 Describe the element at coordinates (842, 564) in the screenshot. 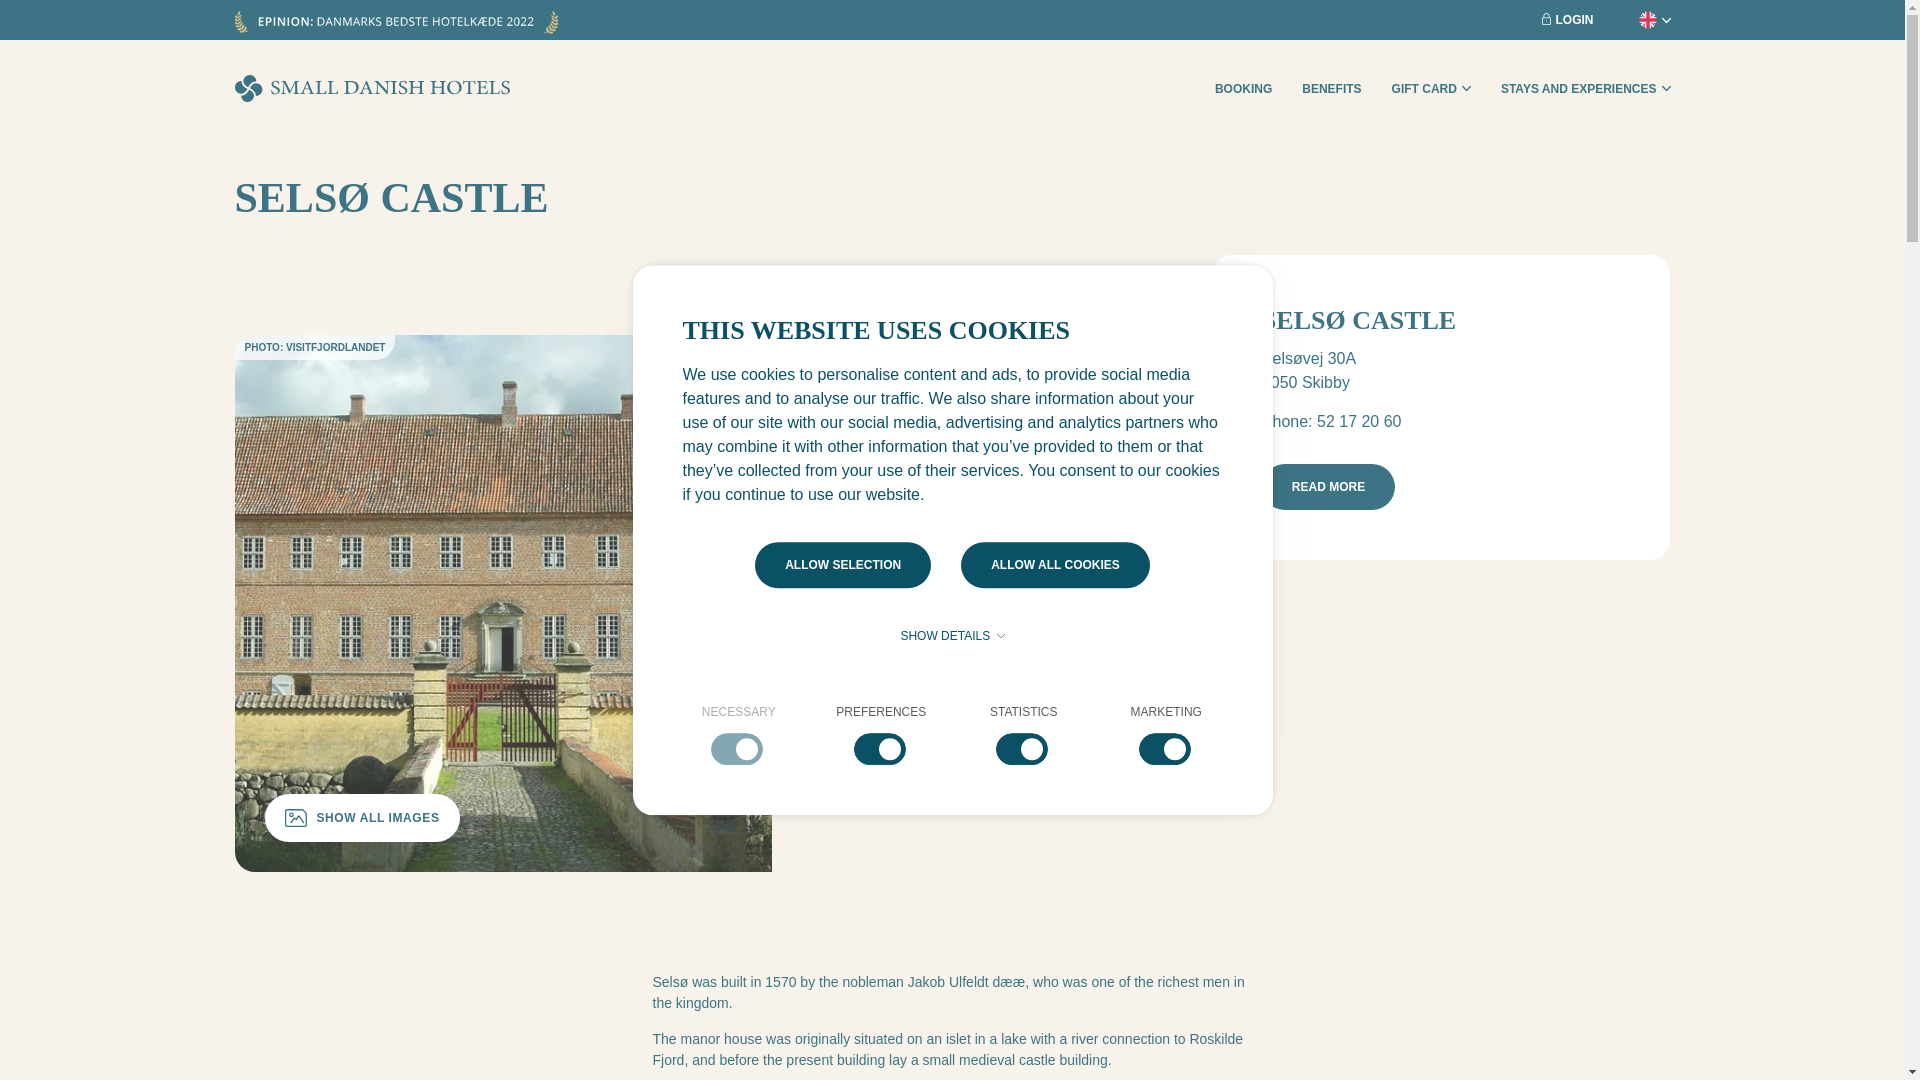

I see `ALLOW SELECTION` at that location.